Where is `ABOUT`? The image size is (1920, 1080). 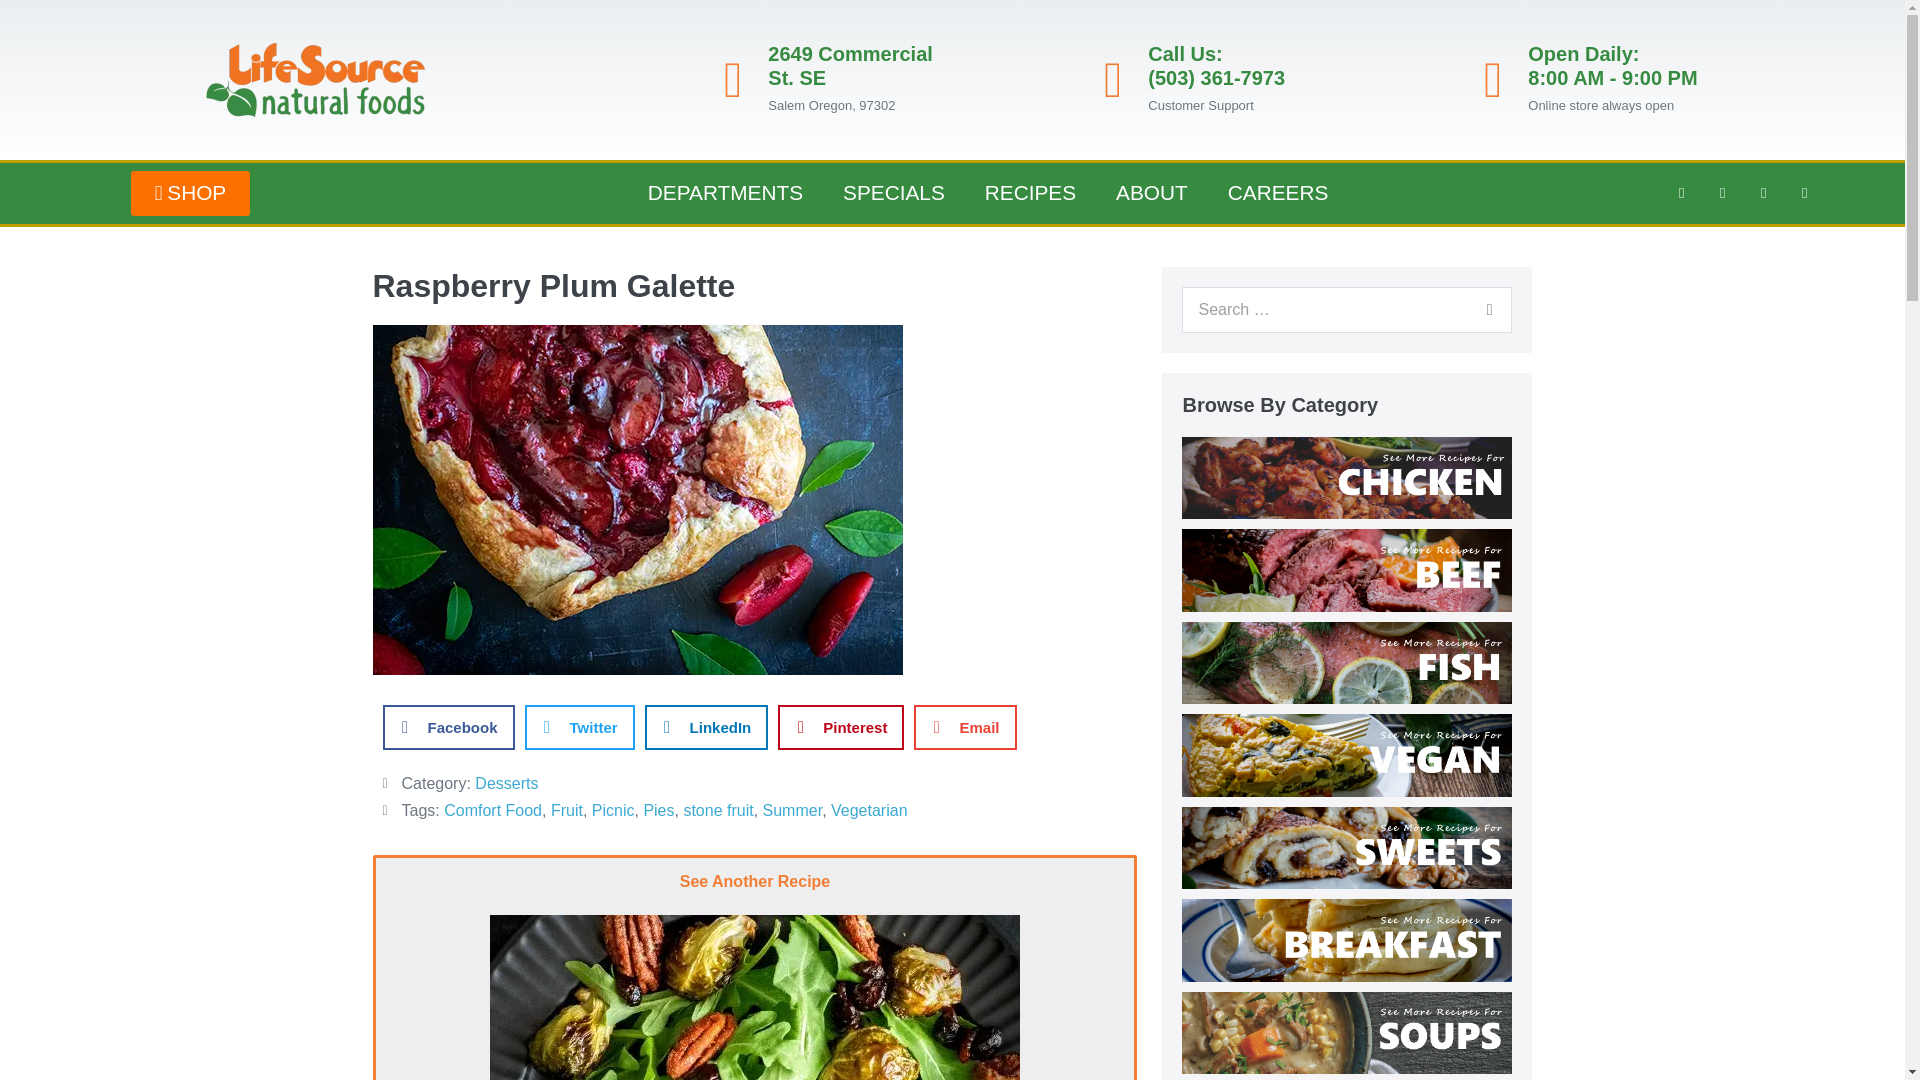 ABOUT is located at coordinates (1152, 193).